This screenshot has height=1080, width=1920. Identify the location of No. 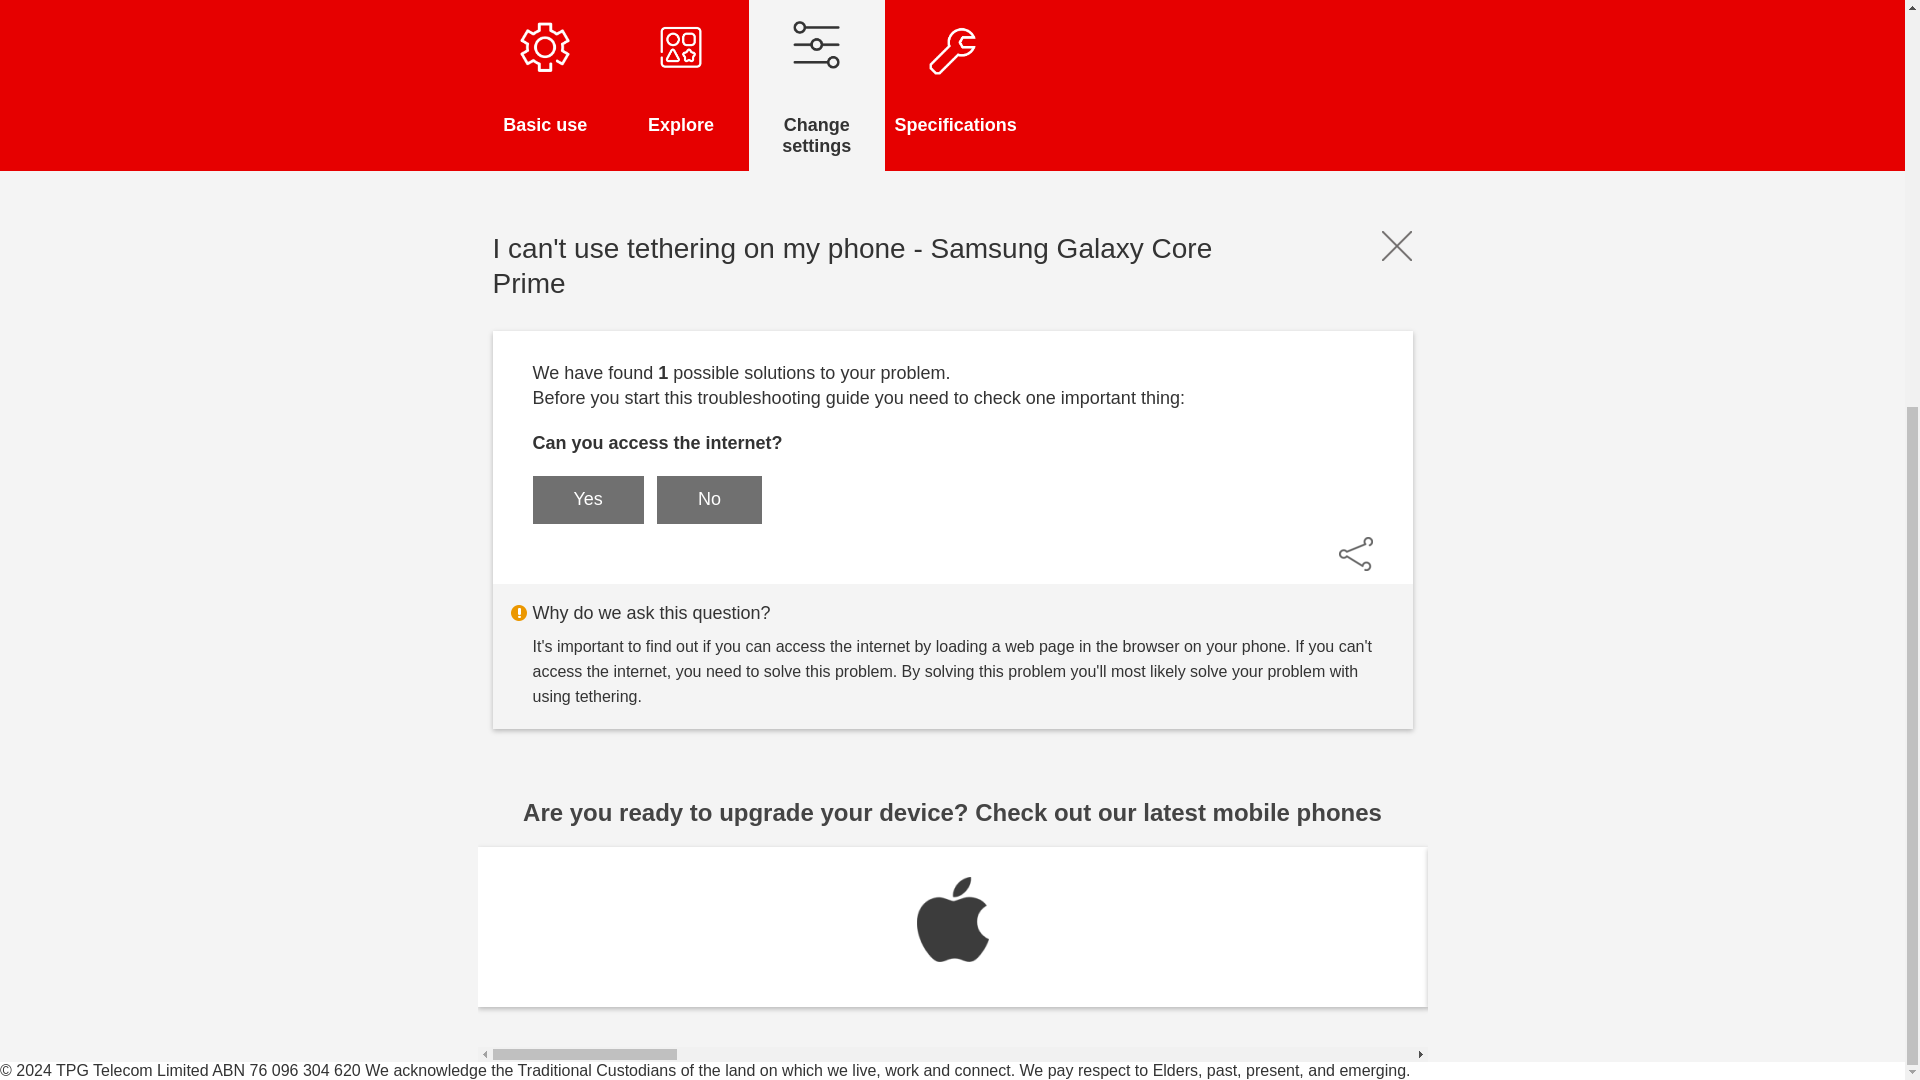
(709, 500).